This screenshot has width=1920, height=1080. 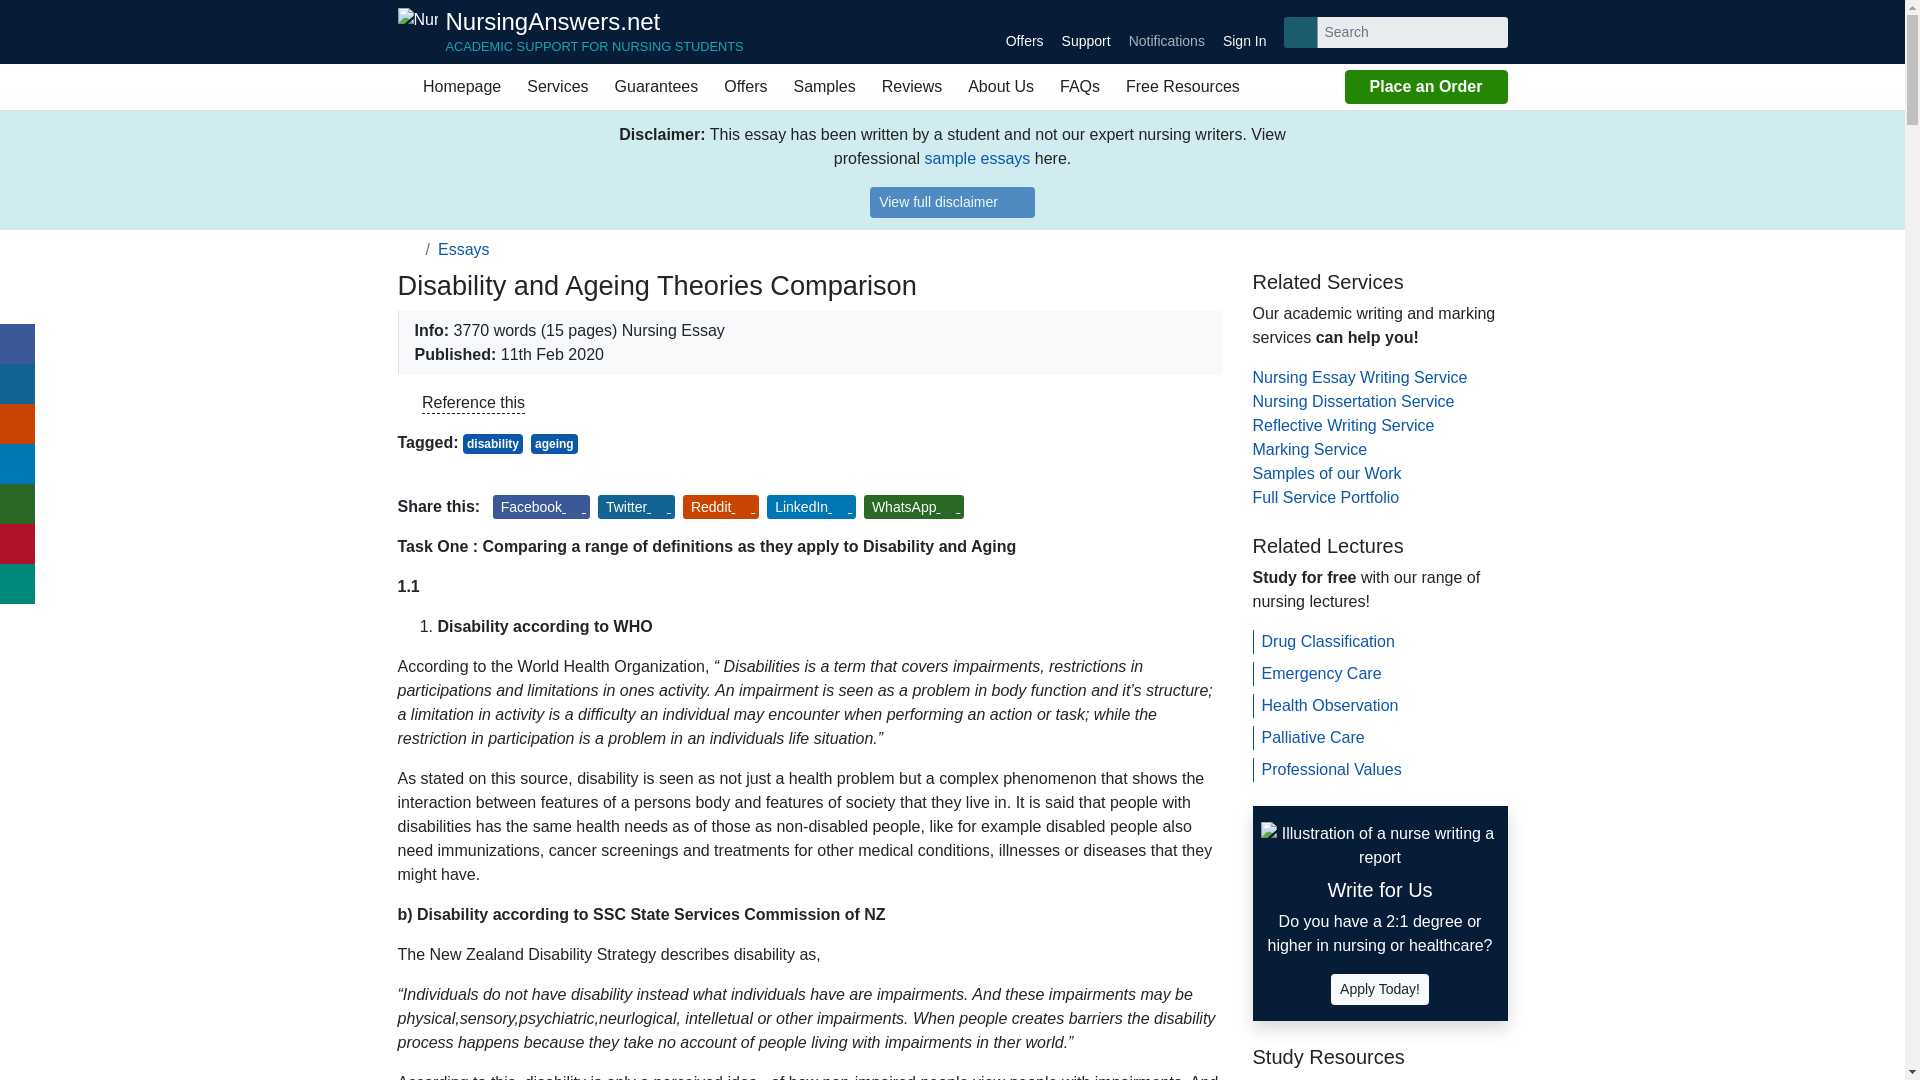 What do you see at coordinates (1024, 32) in the screenshot?
I see `Offers` at bounding box center [1024, 32].